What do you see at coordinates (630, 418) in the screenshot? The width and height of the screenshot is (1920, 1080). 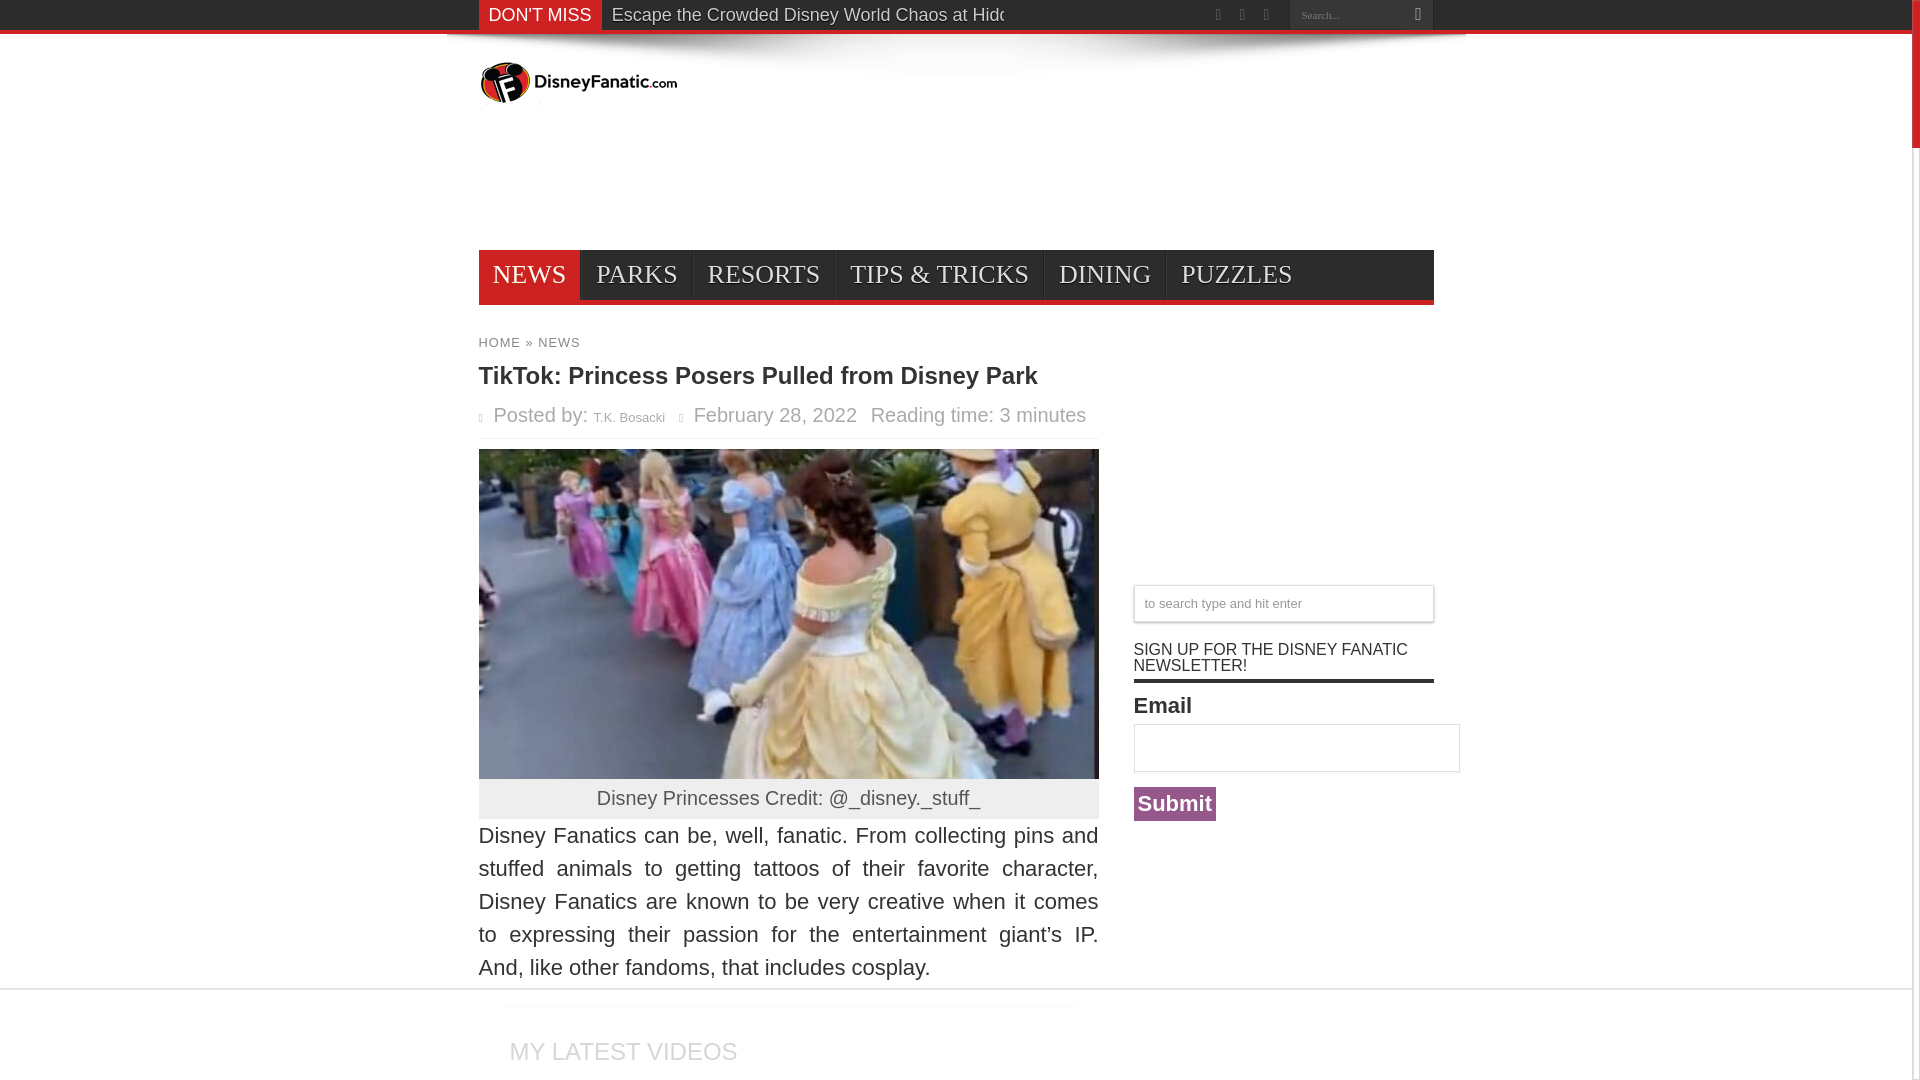 I see `T.K. Bosacki` at bounding box center [630, 418].